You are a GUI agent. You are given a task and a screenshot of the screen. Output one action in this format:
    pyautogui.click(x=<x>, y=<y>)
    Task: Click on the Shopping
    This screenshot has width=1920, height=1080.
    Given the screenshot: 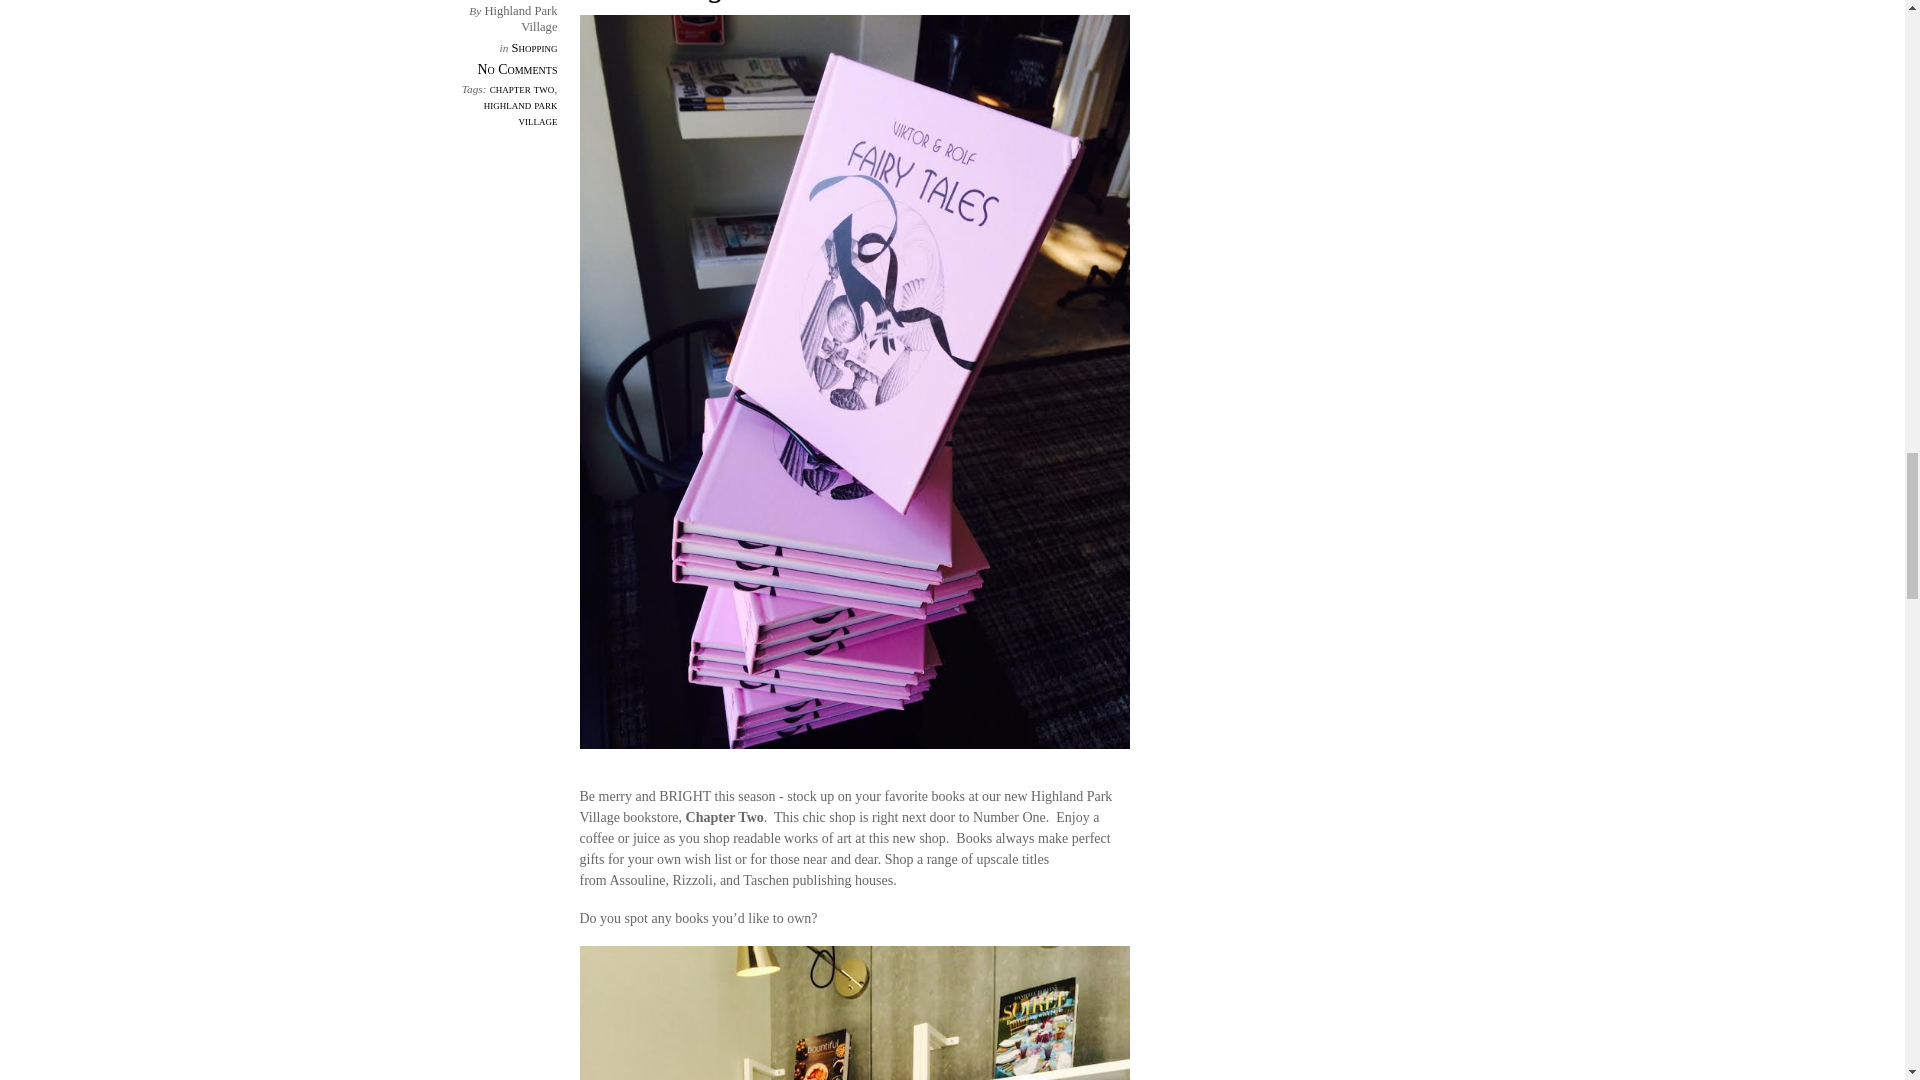 What is the action you would take?
    pyautogui.click(x=533, y=48)
    